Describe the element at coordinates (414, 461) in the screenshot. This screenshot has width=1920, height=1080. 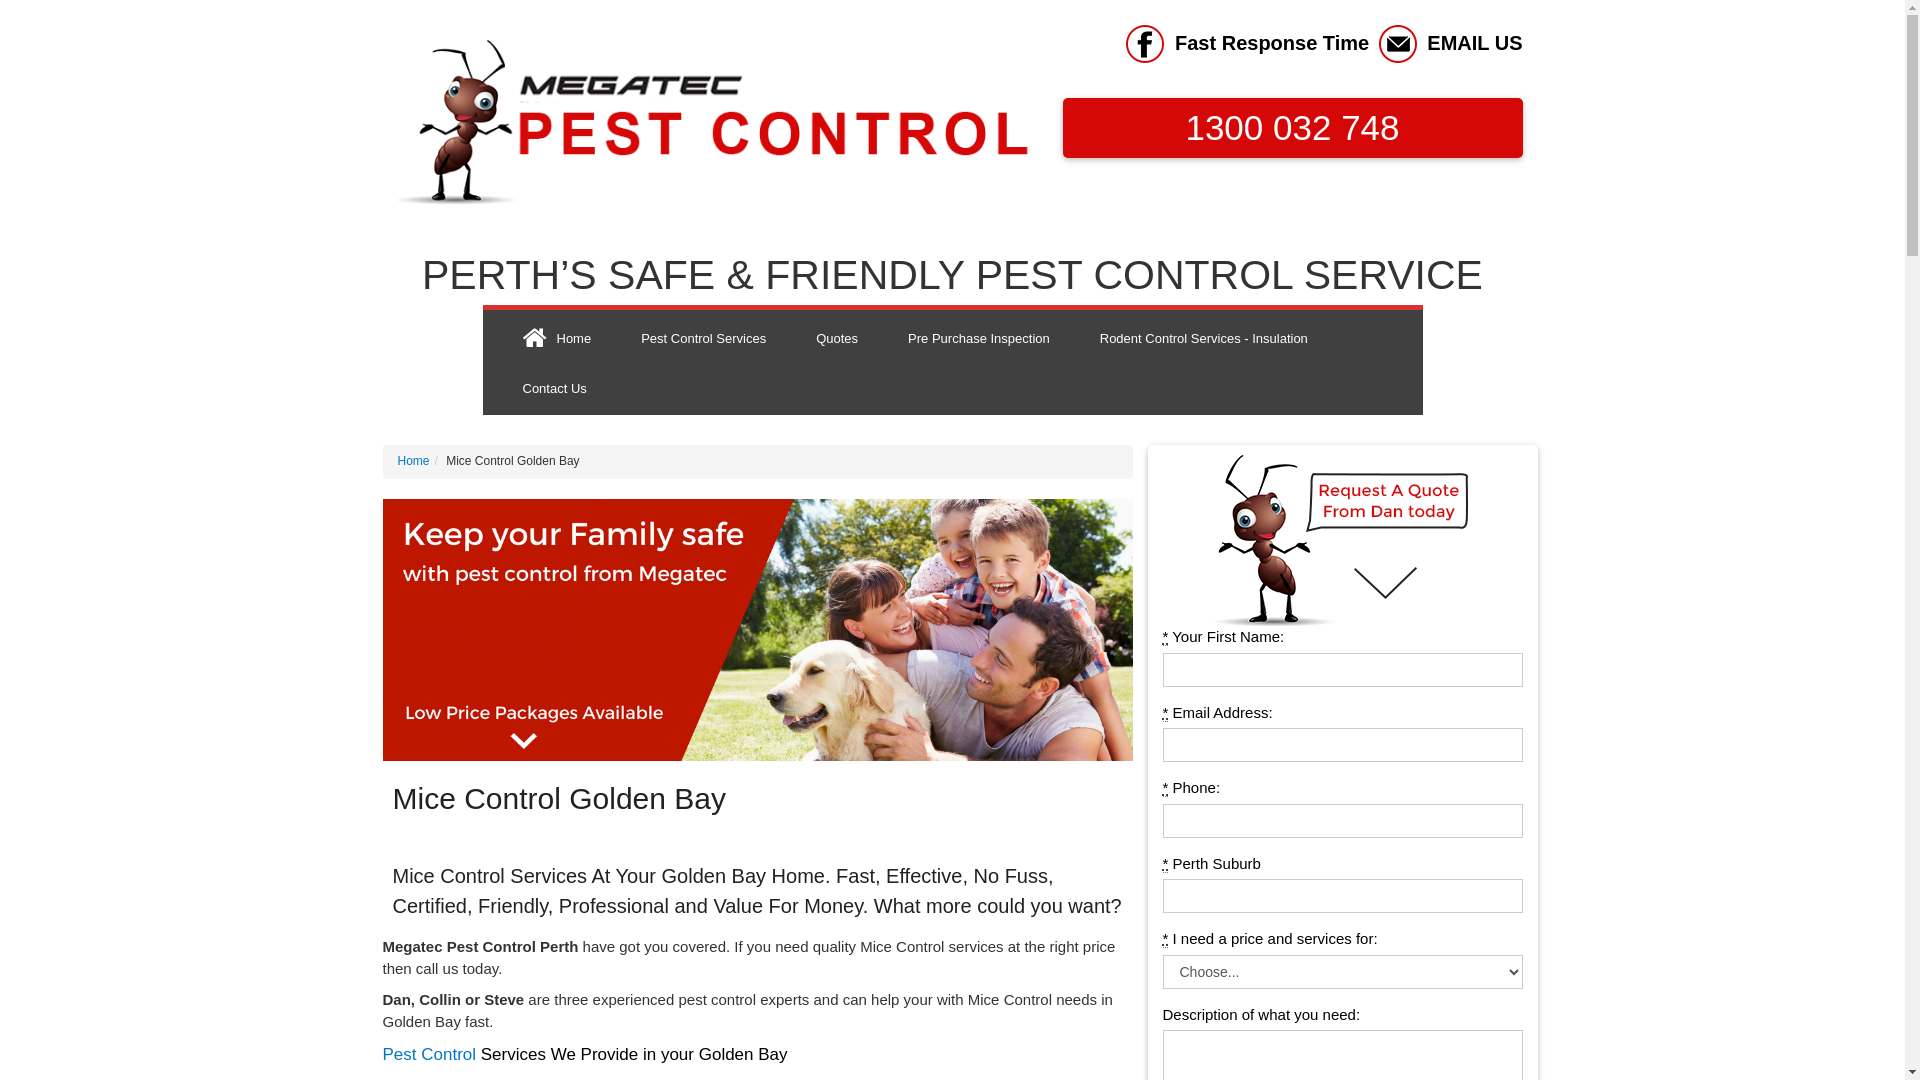
I see `Home` at that location.